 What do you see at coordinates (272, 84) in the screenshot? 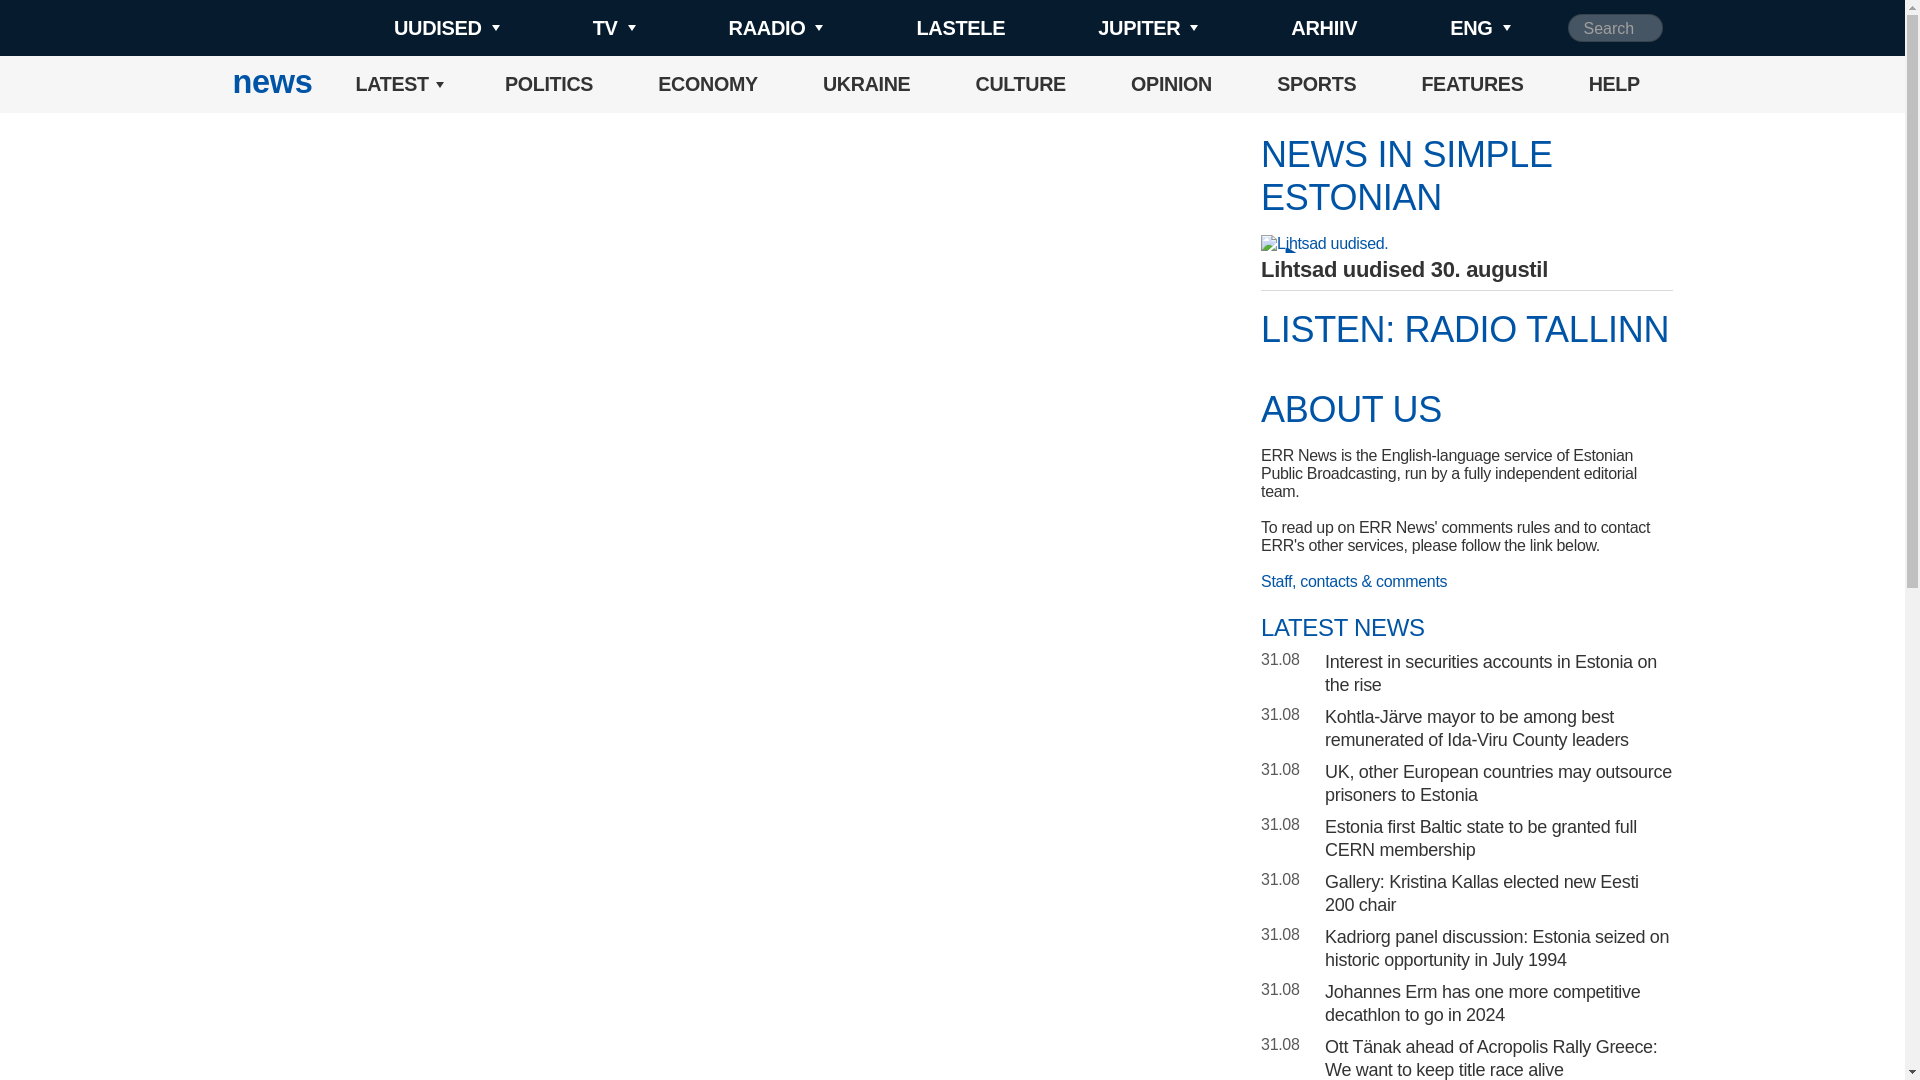
I see `Avalehele` at bounding box center [272, 84].